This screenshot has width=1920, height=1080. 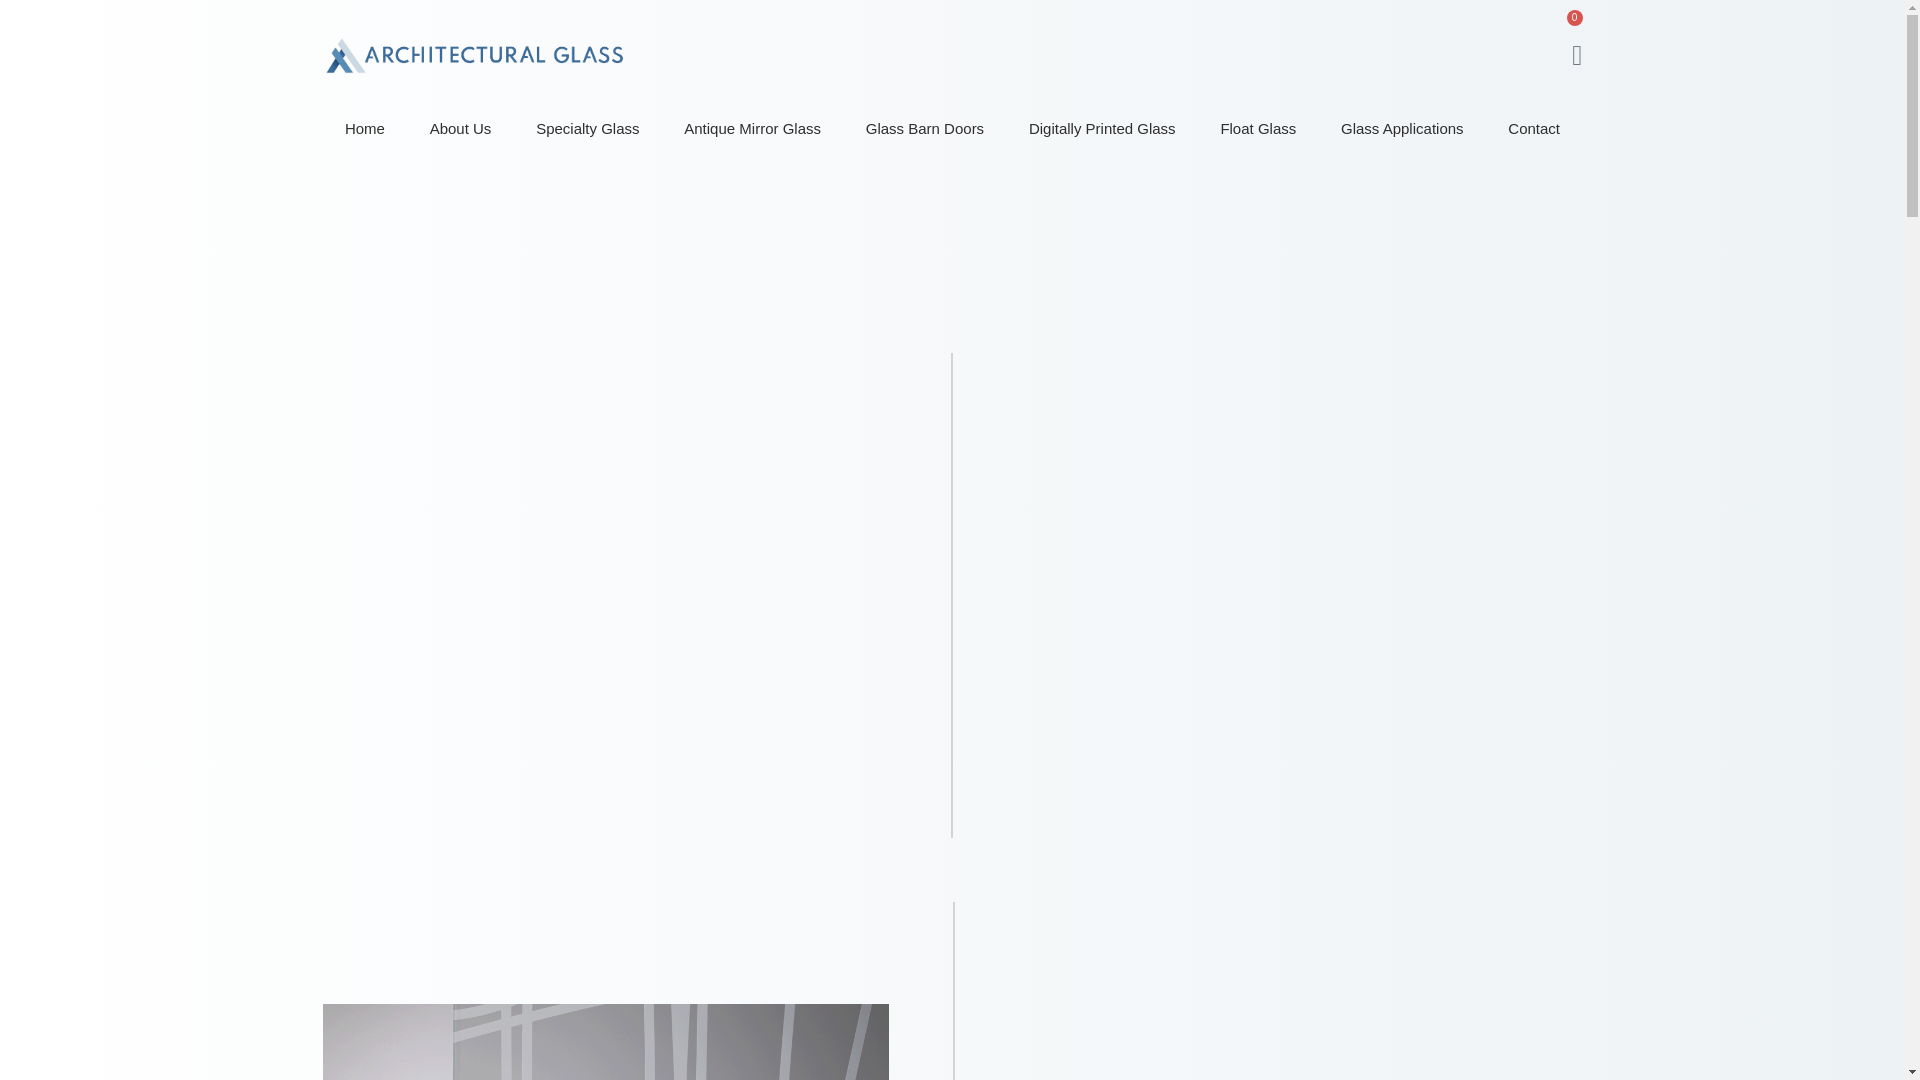 What do you see at coordinates (1102, 128) in the screenshot?
I see `Digitally Printed Glass` at bounding box center [1102, 128].